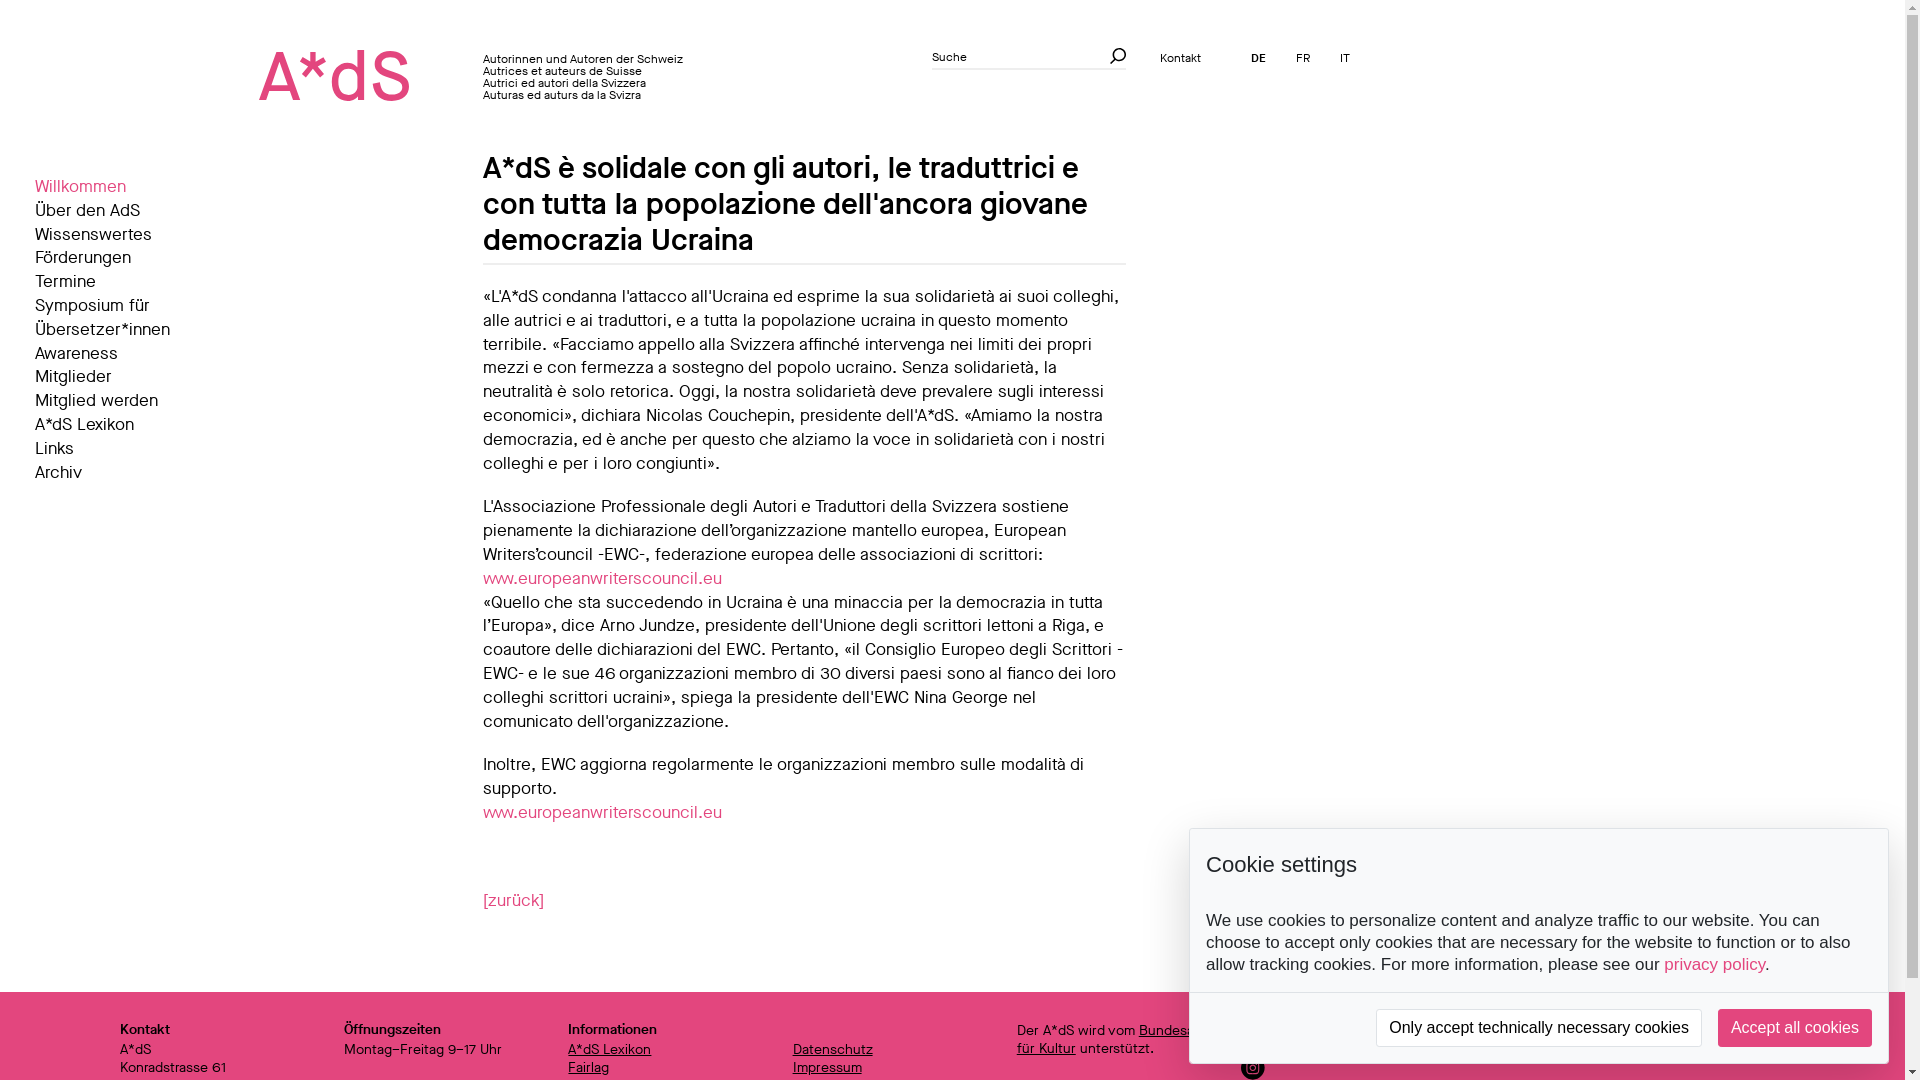 The height and width of the screenshot is (1080, 1920). What do you see at coordinates (610, 1050) in the screenshot?
I see `A*dS Lexikon` at bounding box center [610, 1050].